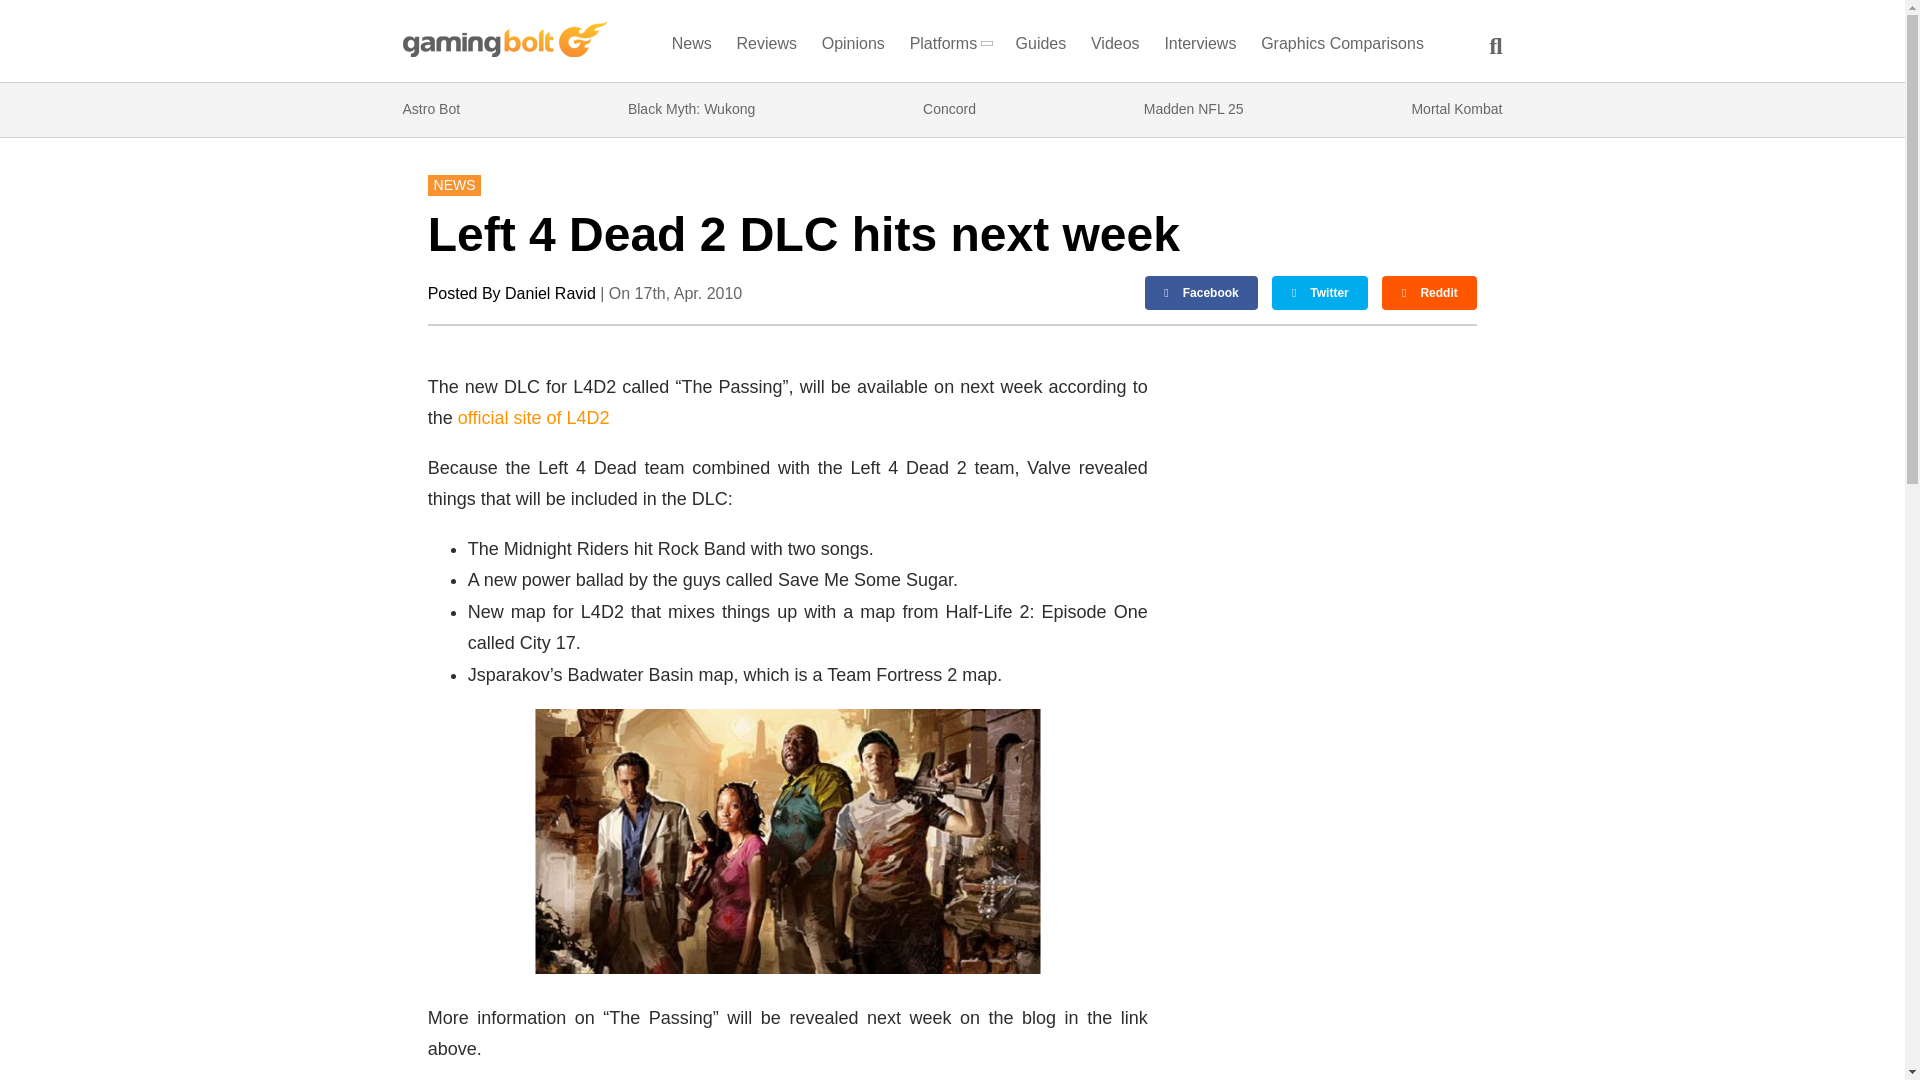  What do you see at coordinates (1456, 109) in the screenshot?
I see `Mortal Kombat` at bounding box center [1456, 109].